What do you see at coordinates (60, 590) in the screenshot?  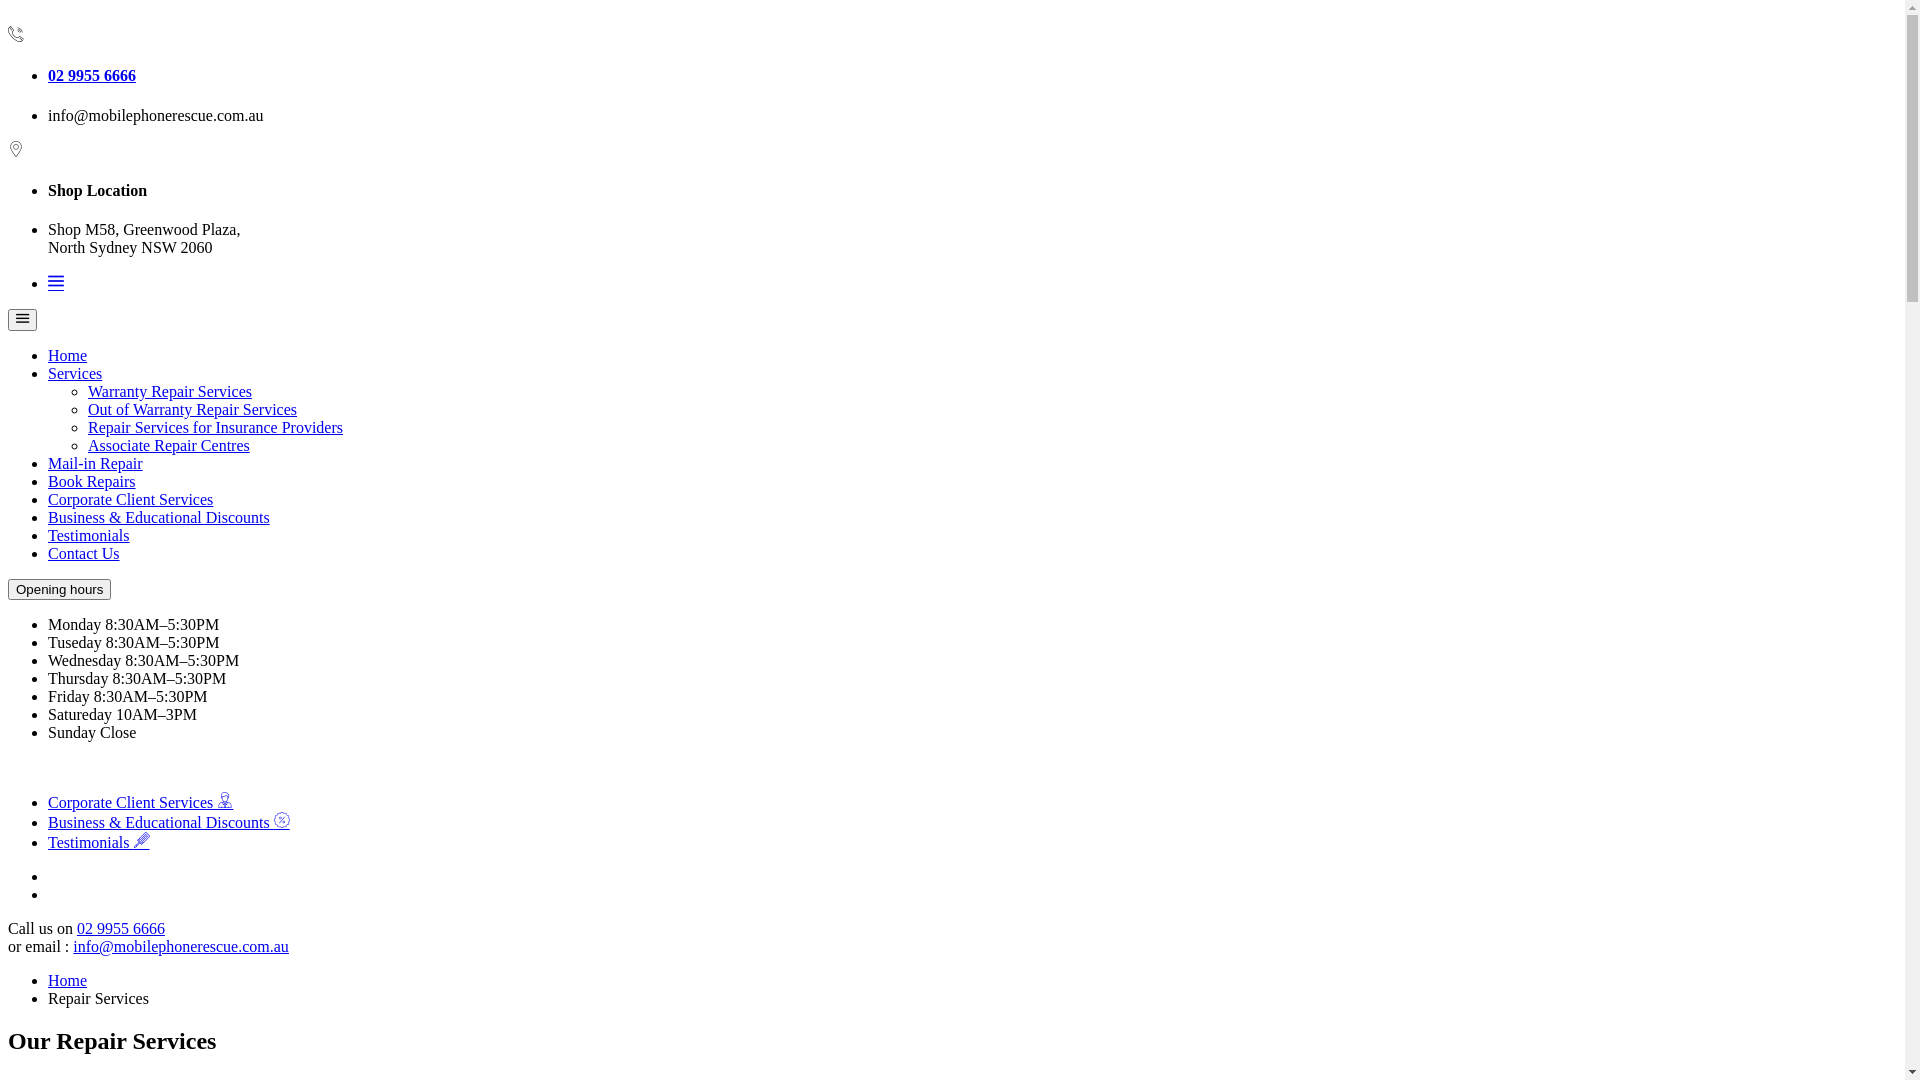 I see `Opening hours` at bounding box center [60, 590].